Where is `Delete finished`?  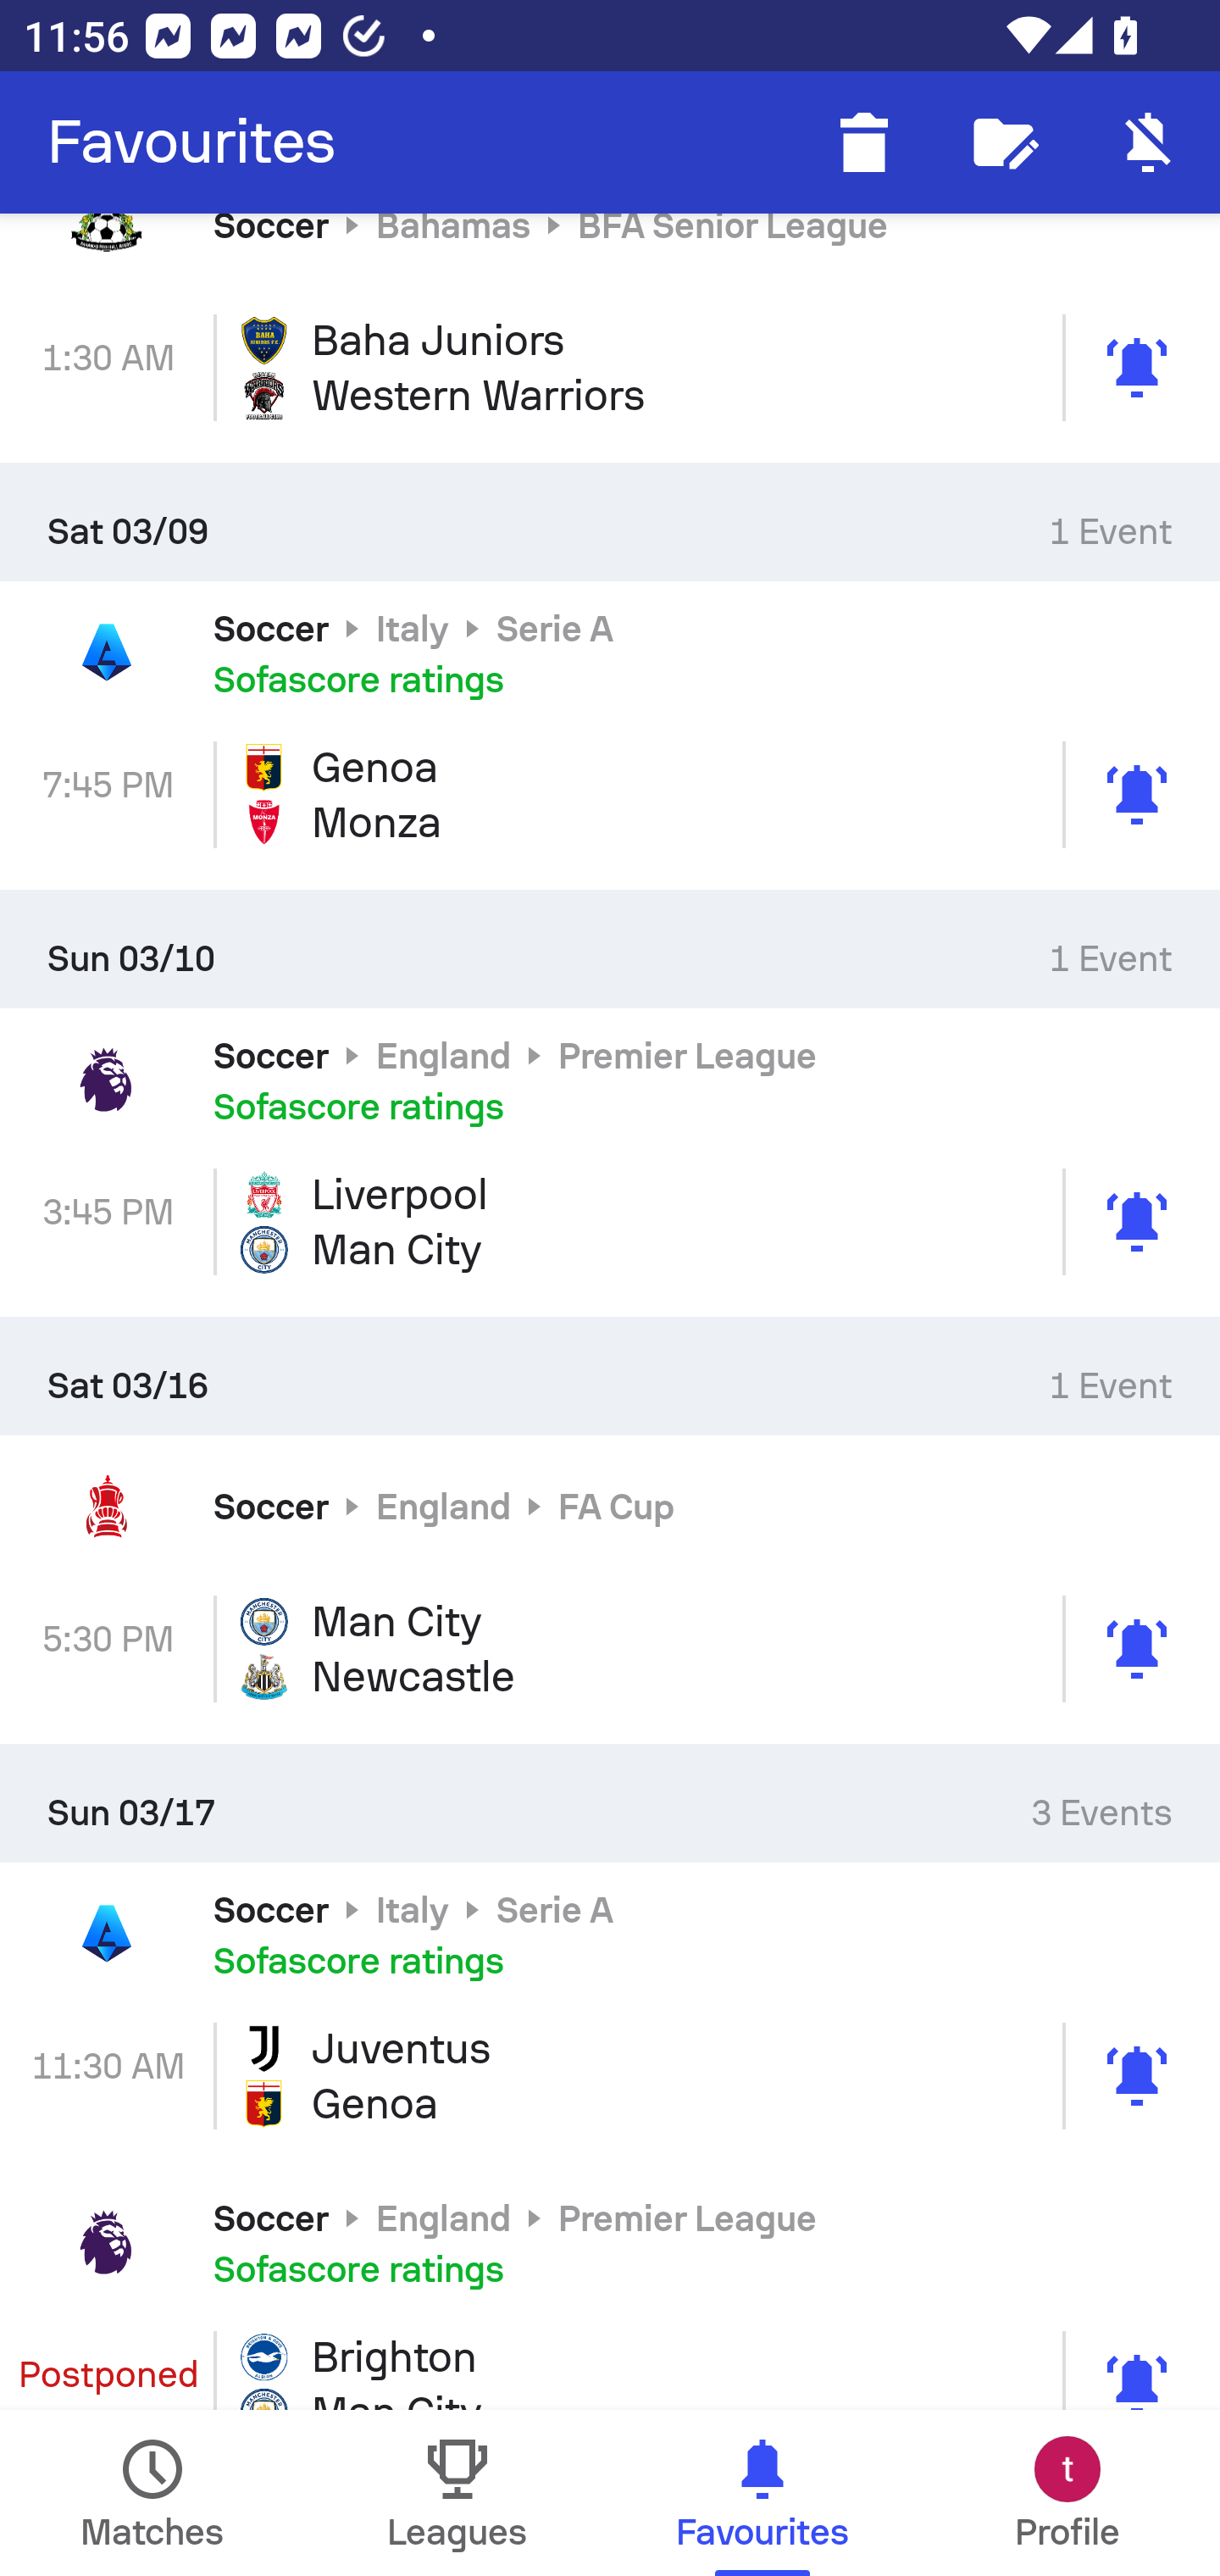 Delete finished is located at coordinates (864, 142).